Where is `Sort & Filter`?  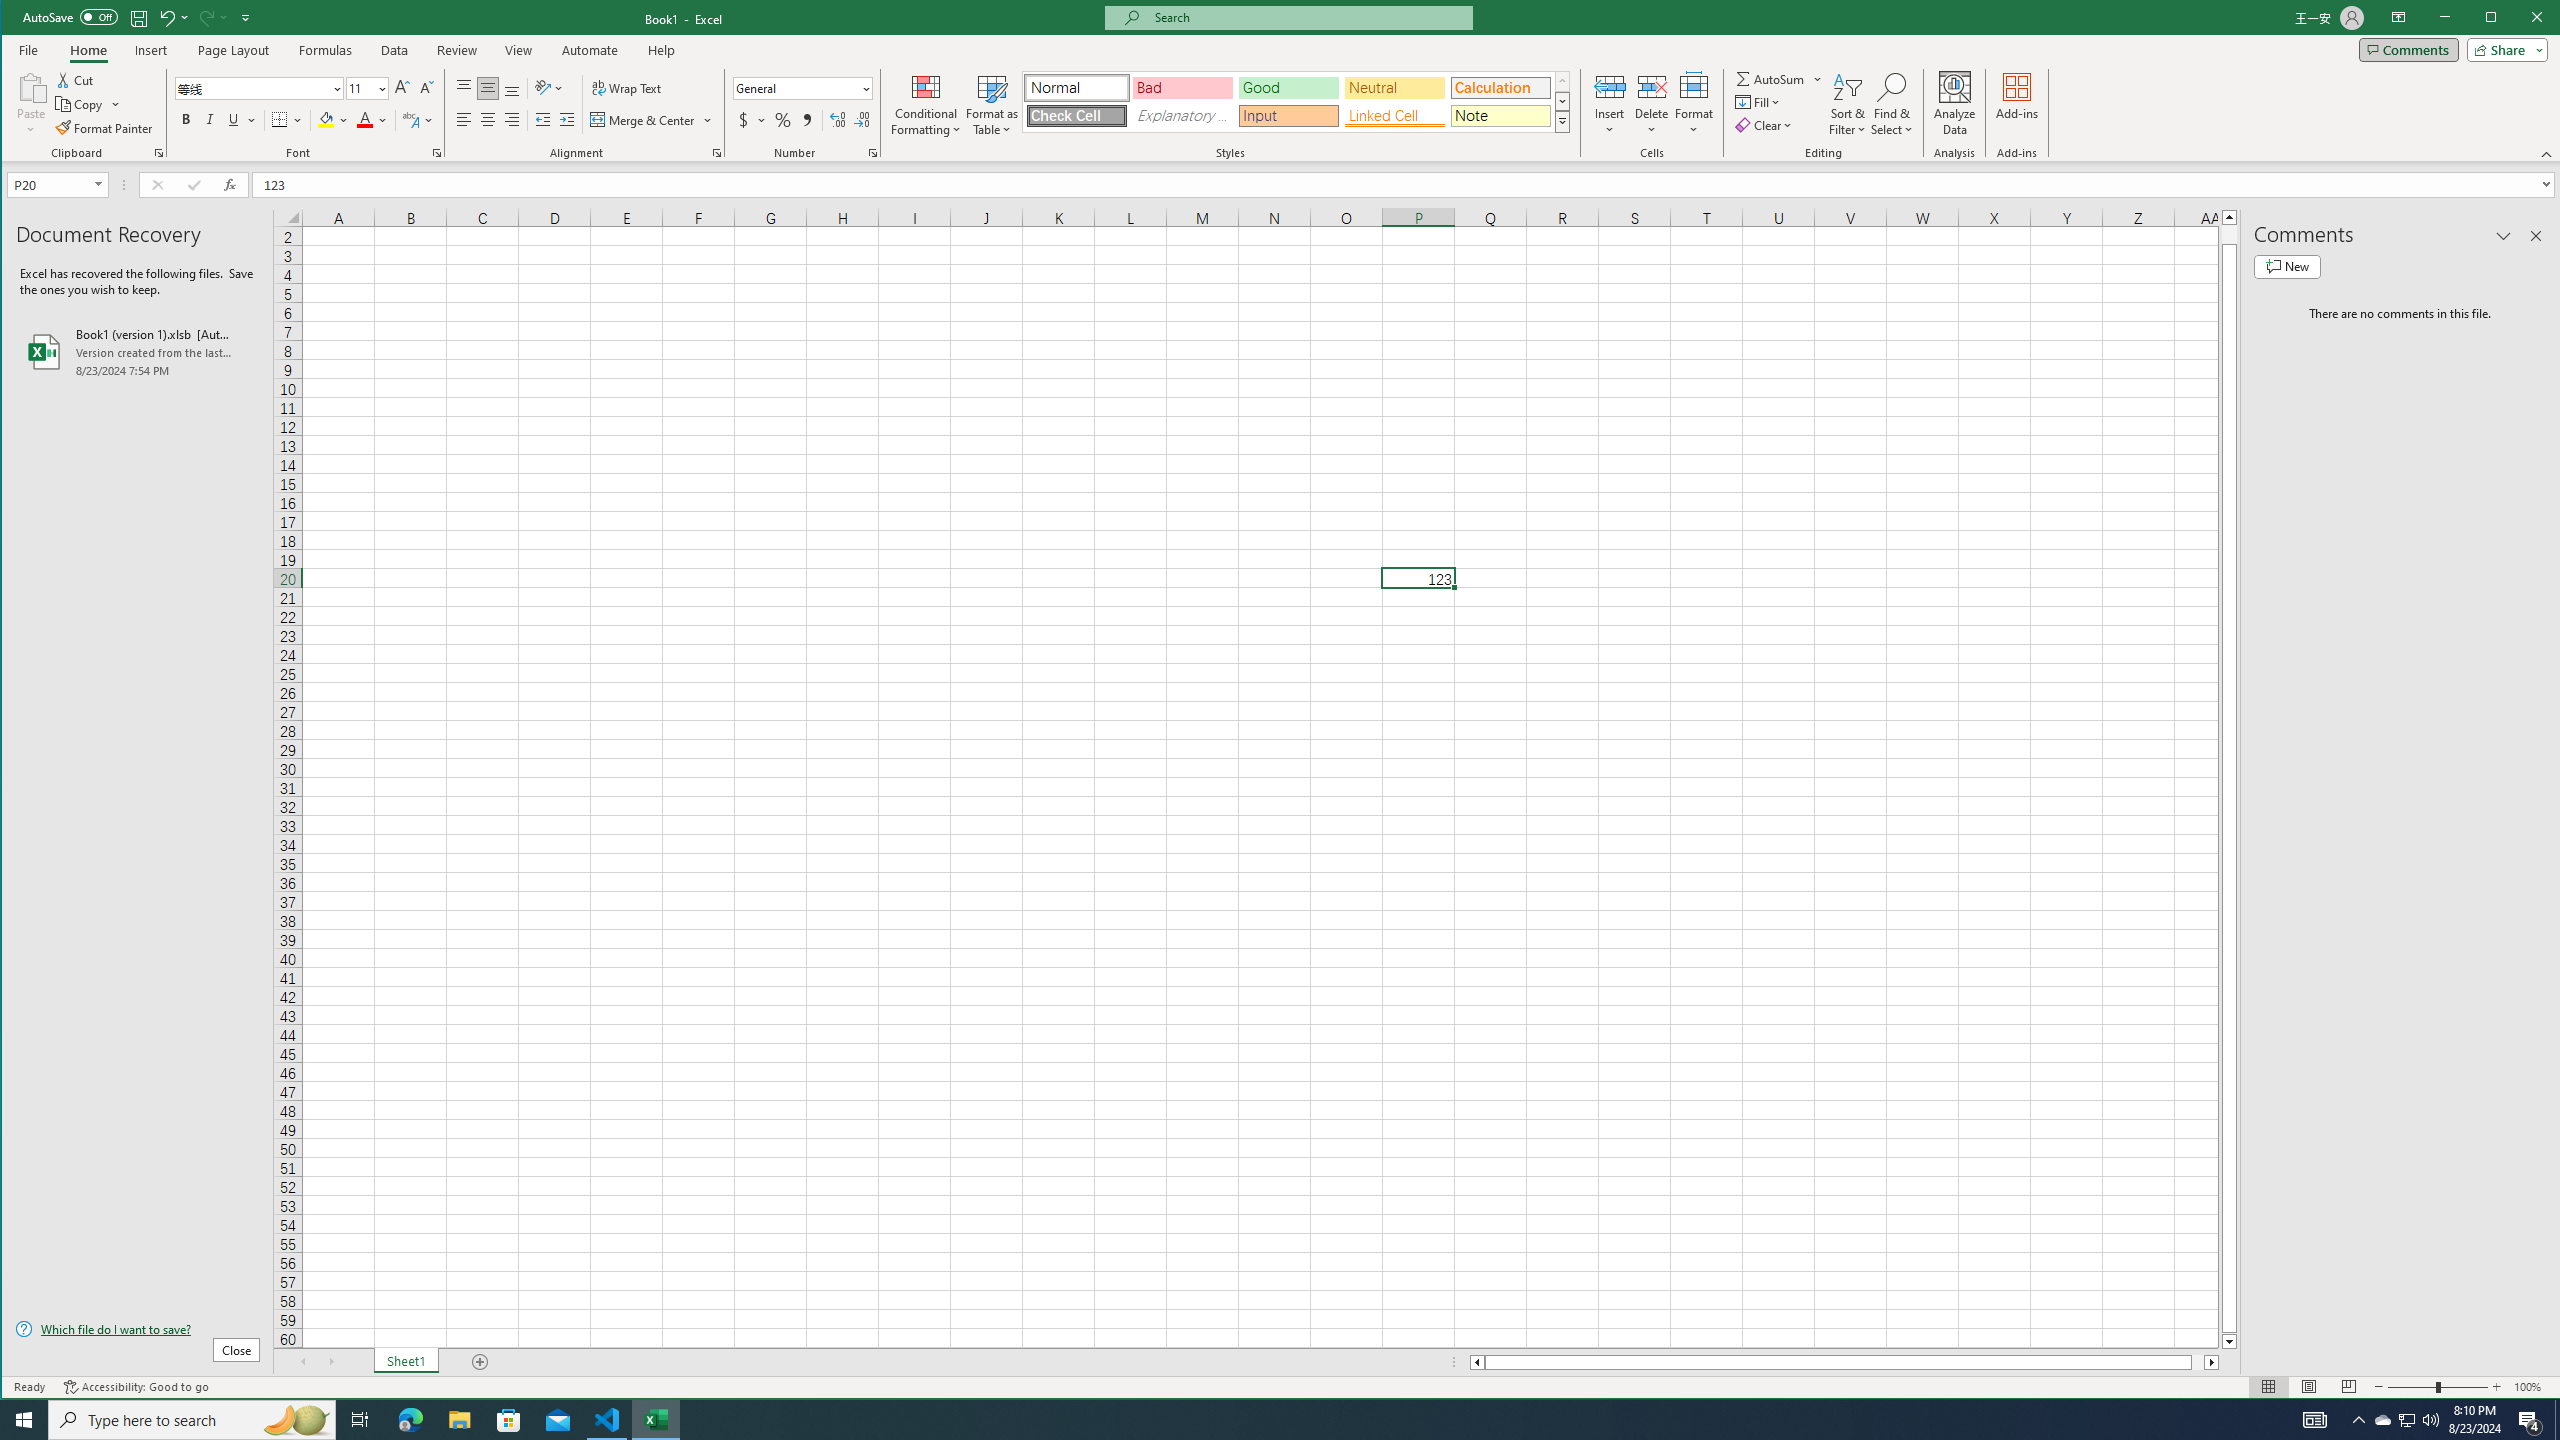 Sort & Filter is located at coordinates (1848, 104).